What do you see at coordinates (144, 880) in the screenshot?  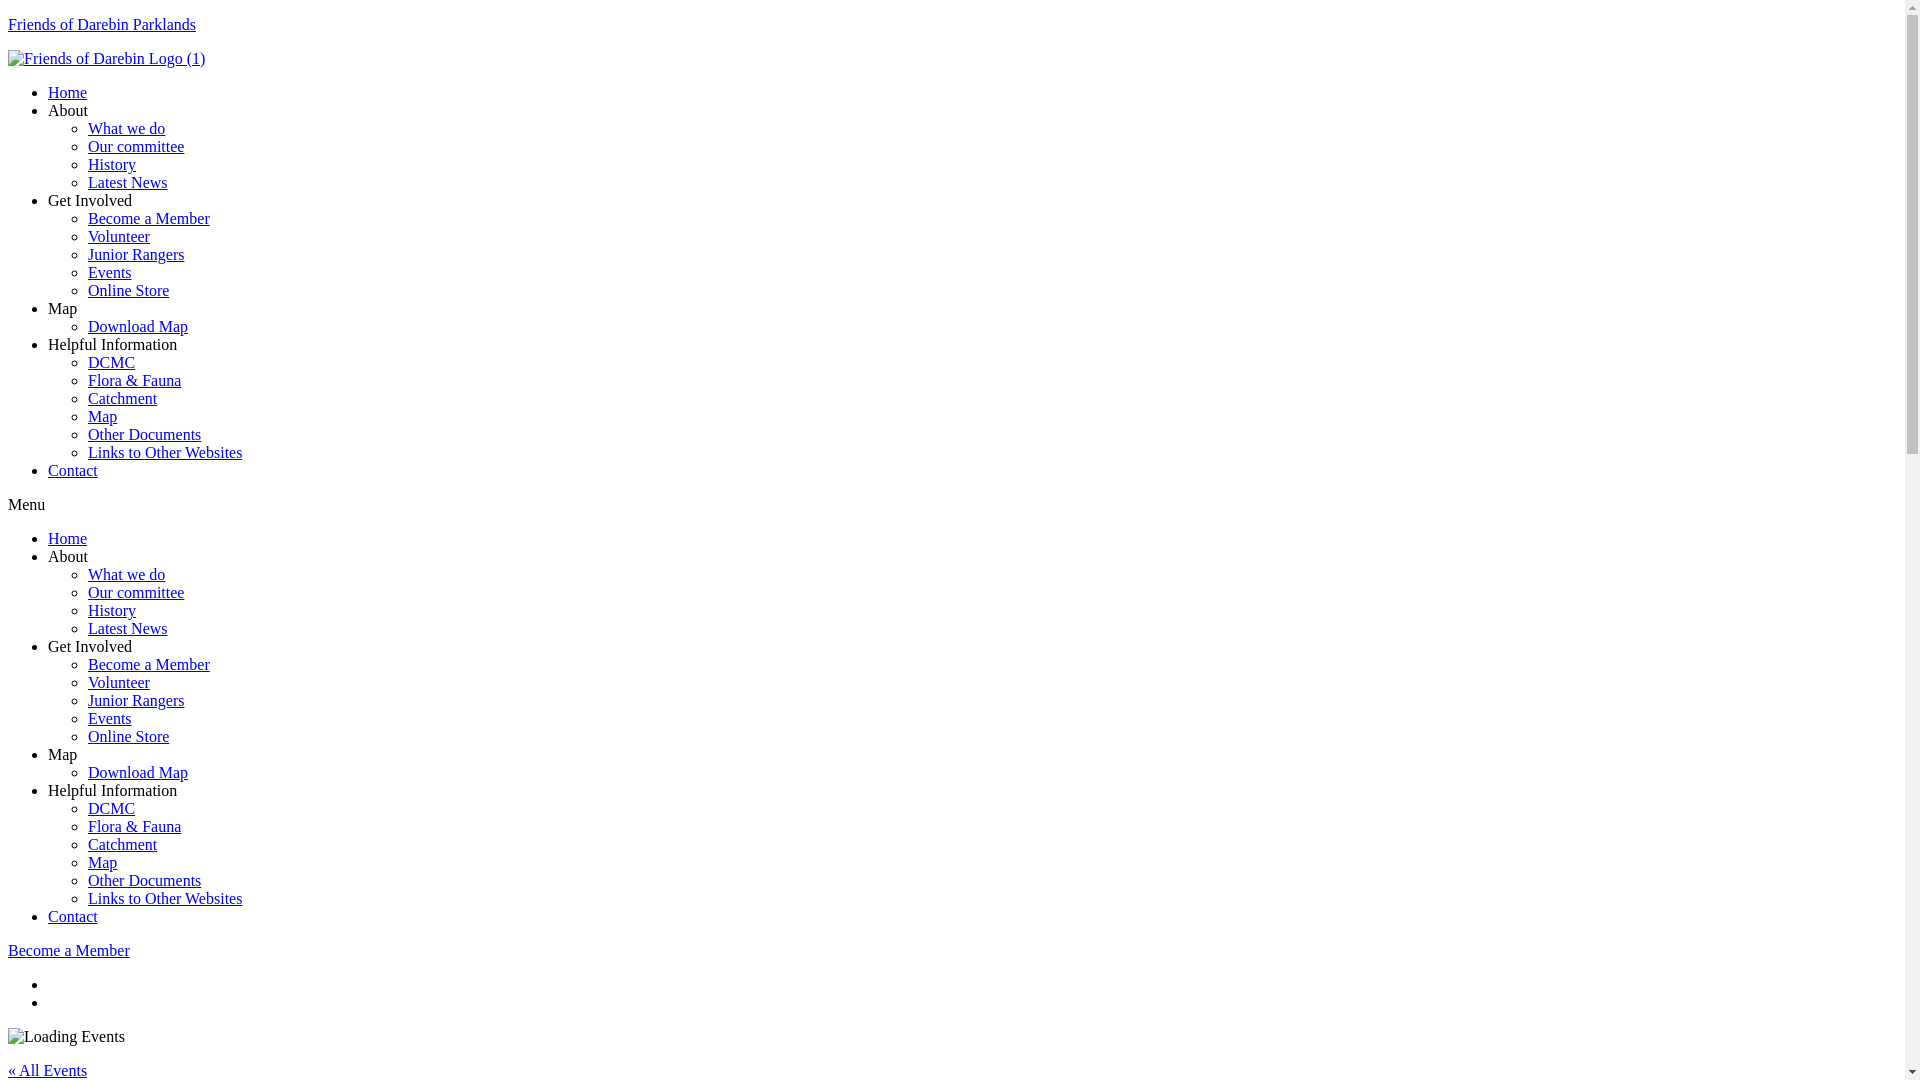 I see `Other Documents` at bounding box center [144, 880].